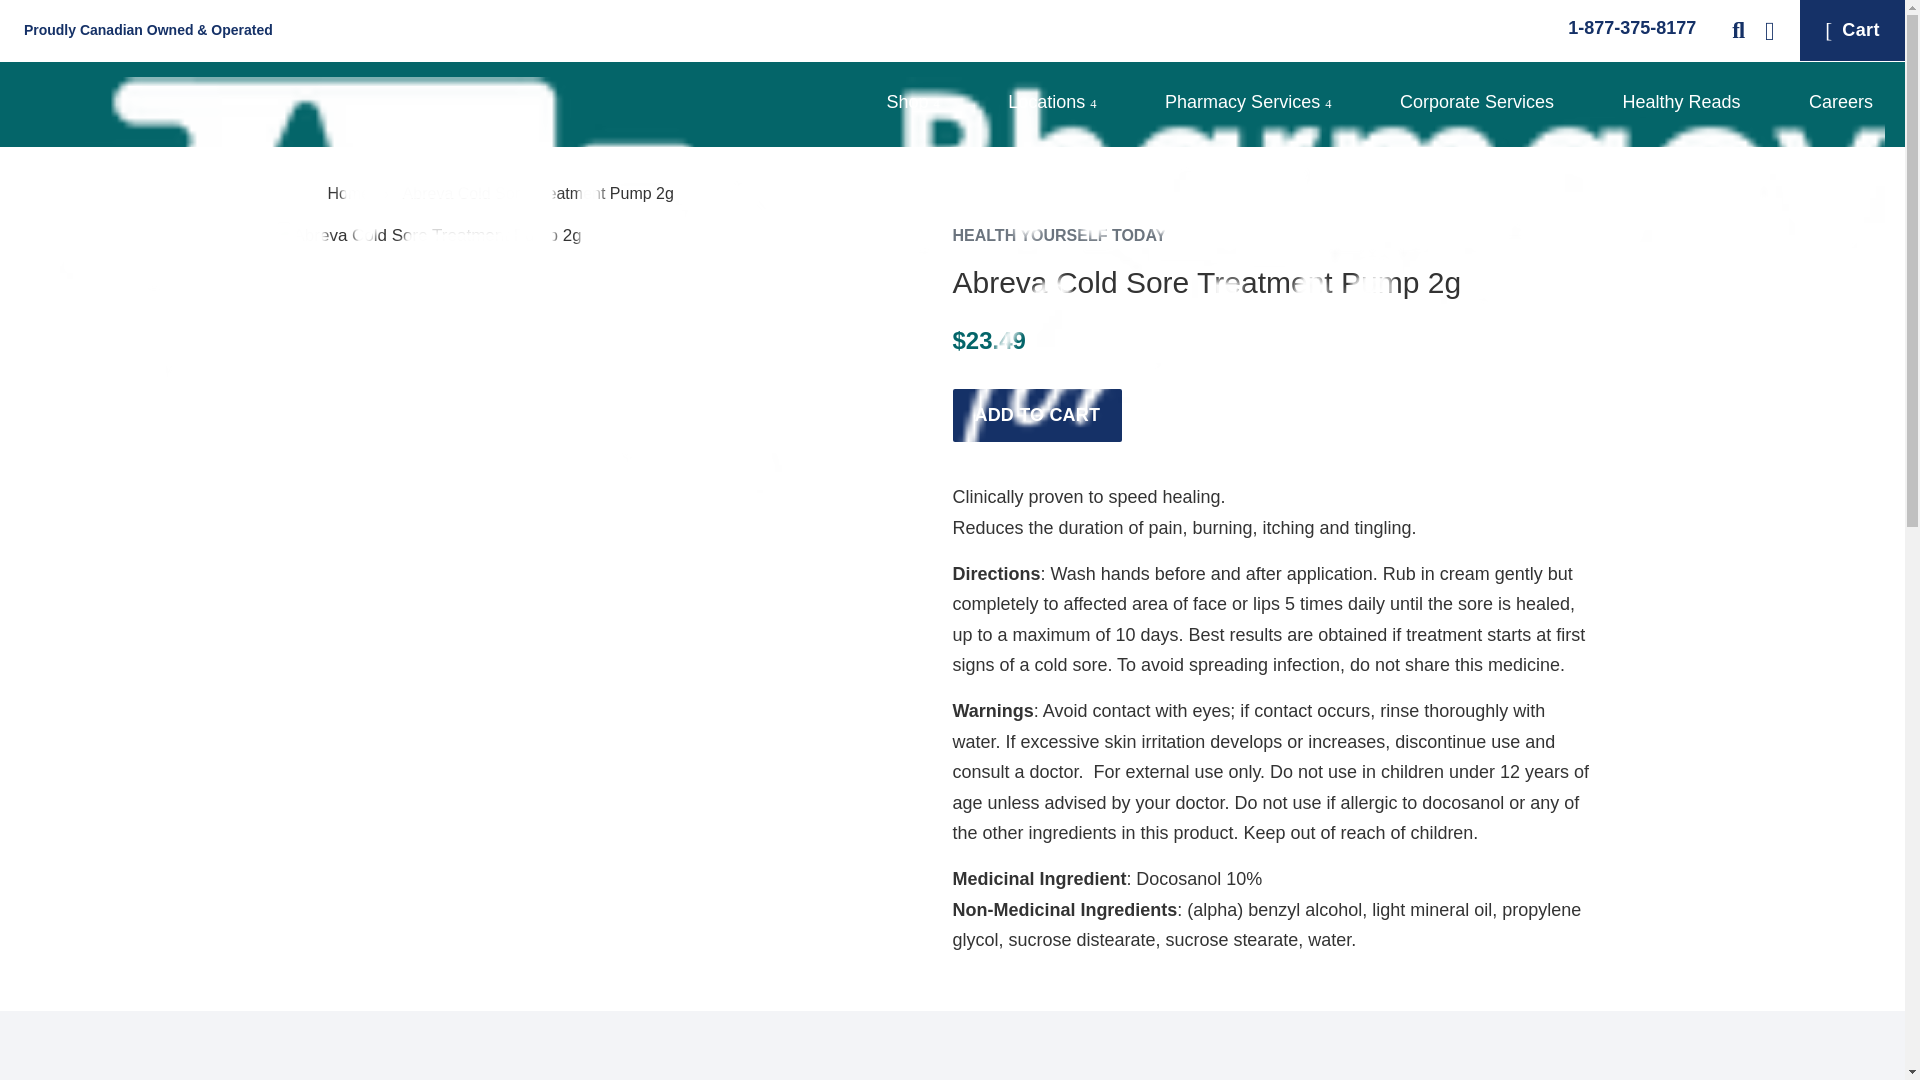 Image resolution: width=1920 pixels, height=1080 pixels. I want to click on Locations, so click(1052, 104).